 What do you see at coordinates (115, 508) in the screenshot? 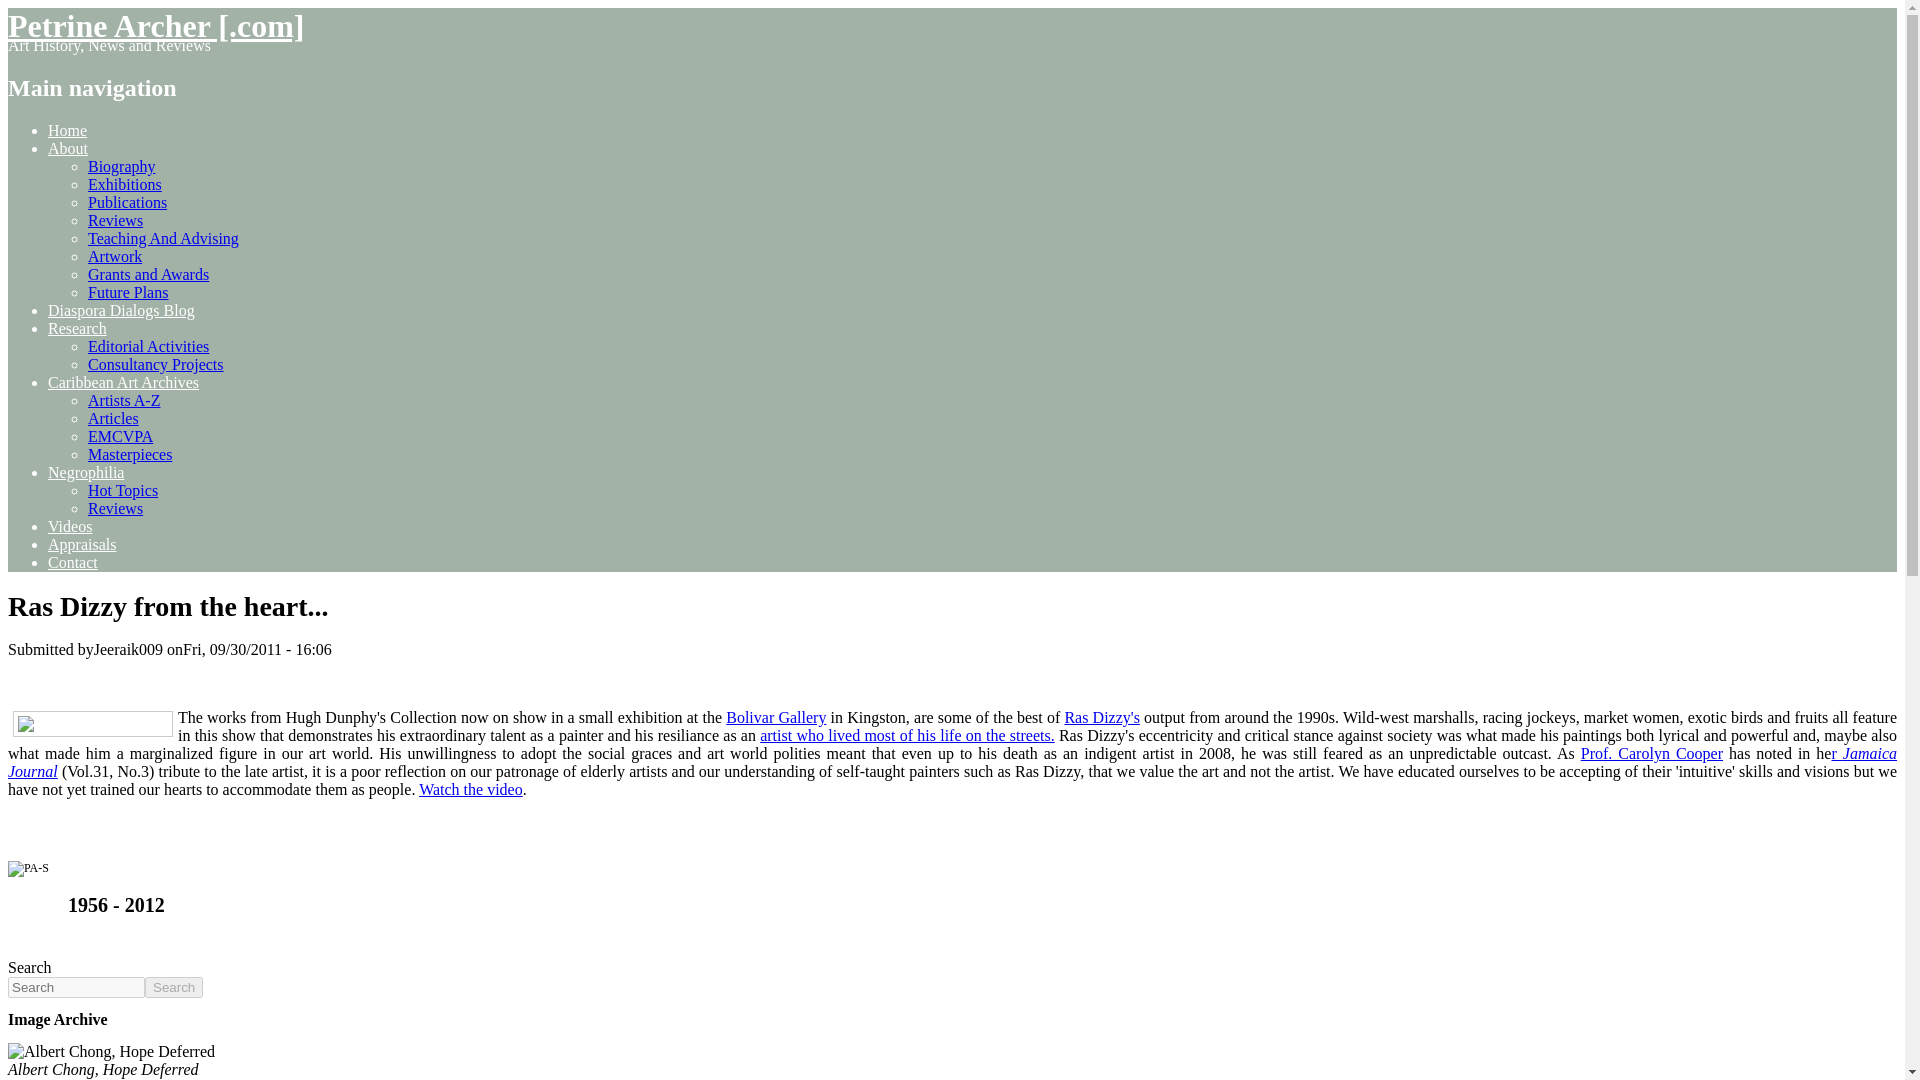
I see `Reviews` at bounding box center [115, 508].